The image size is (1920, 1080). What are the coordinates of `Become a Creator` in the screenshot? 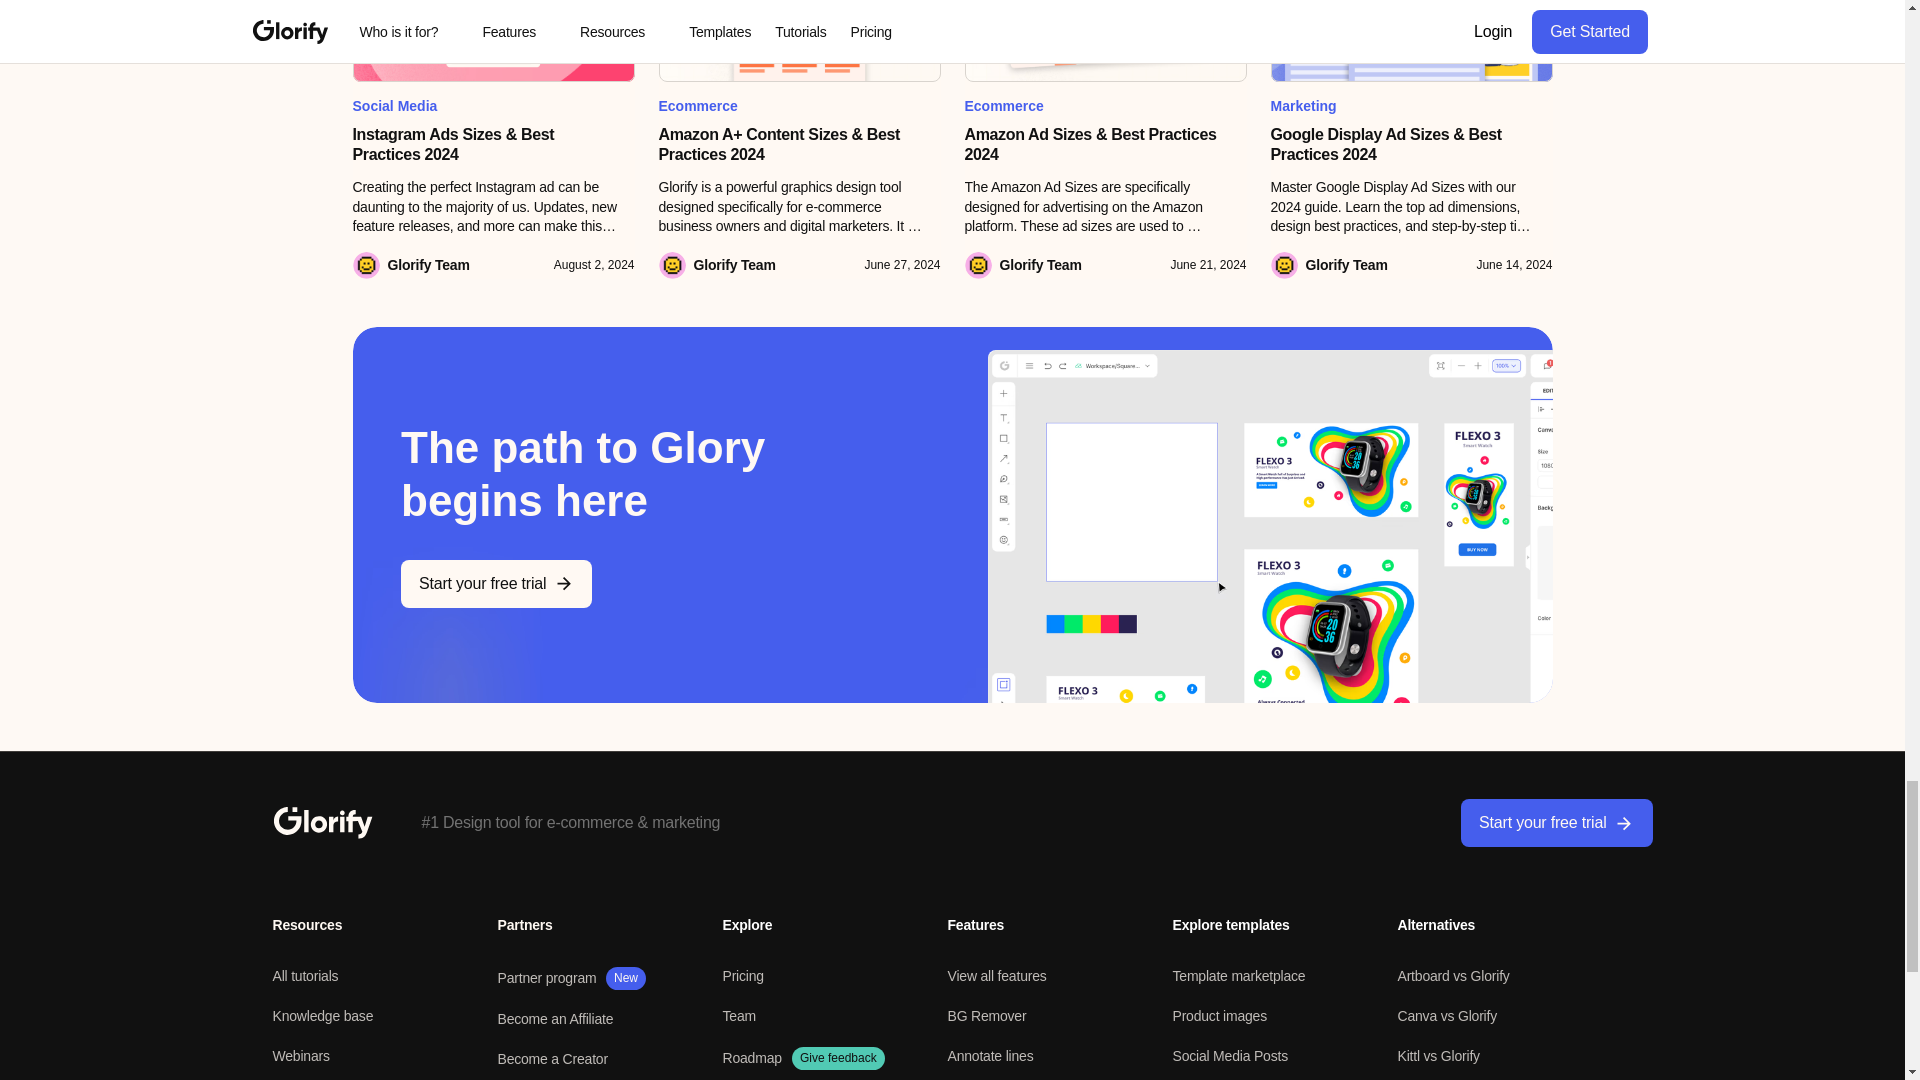 It's located at (552, 1058).